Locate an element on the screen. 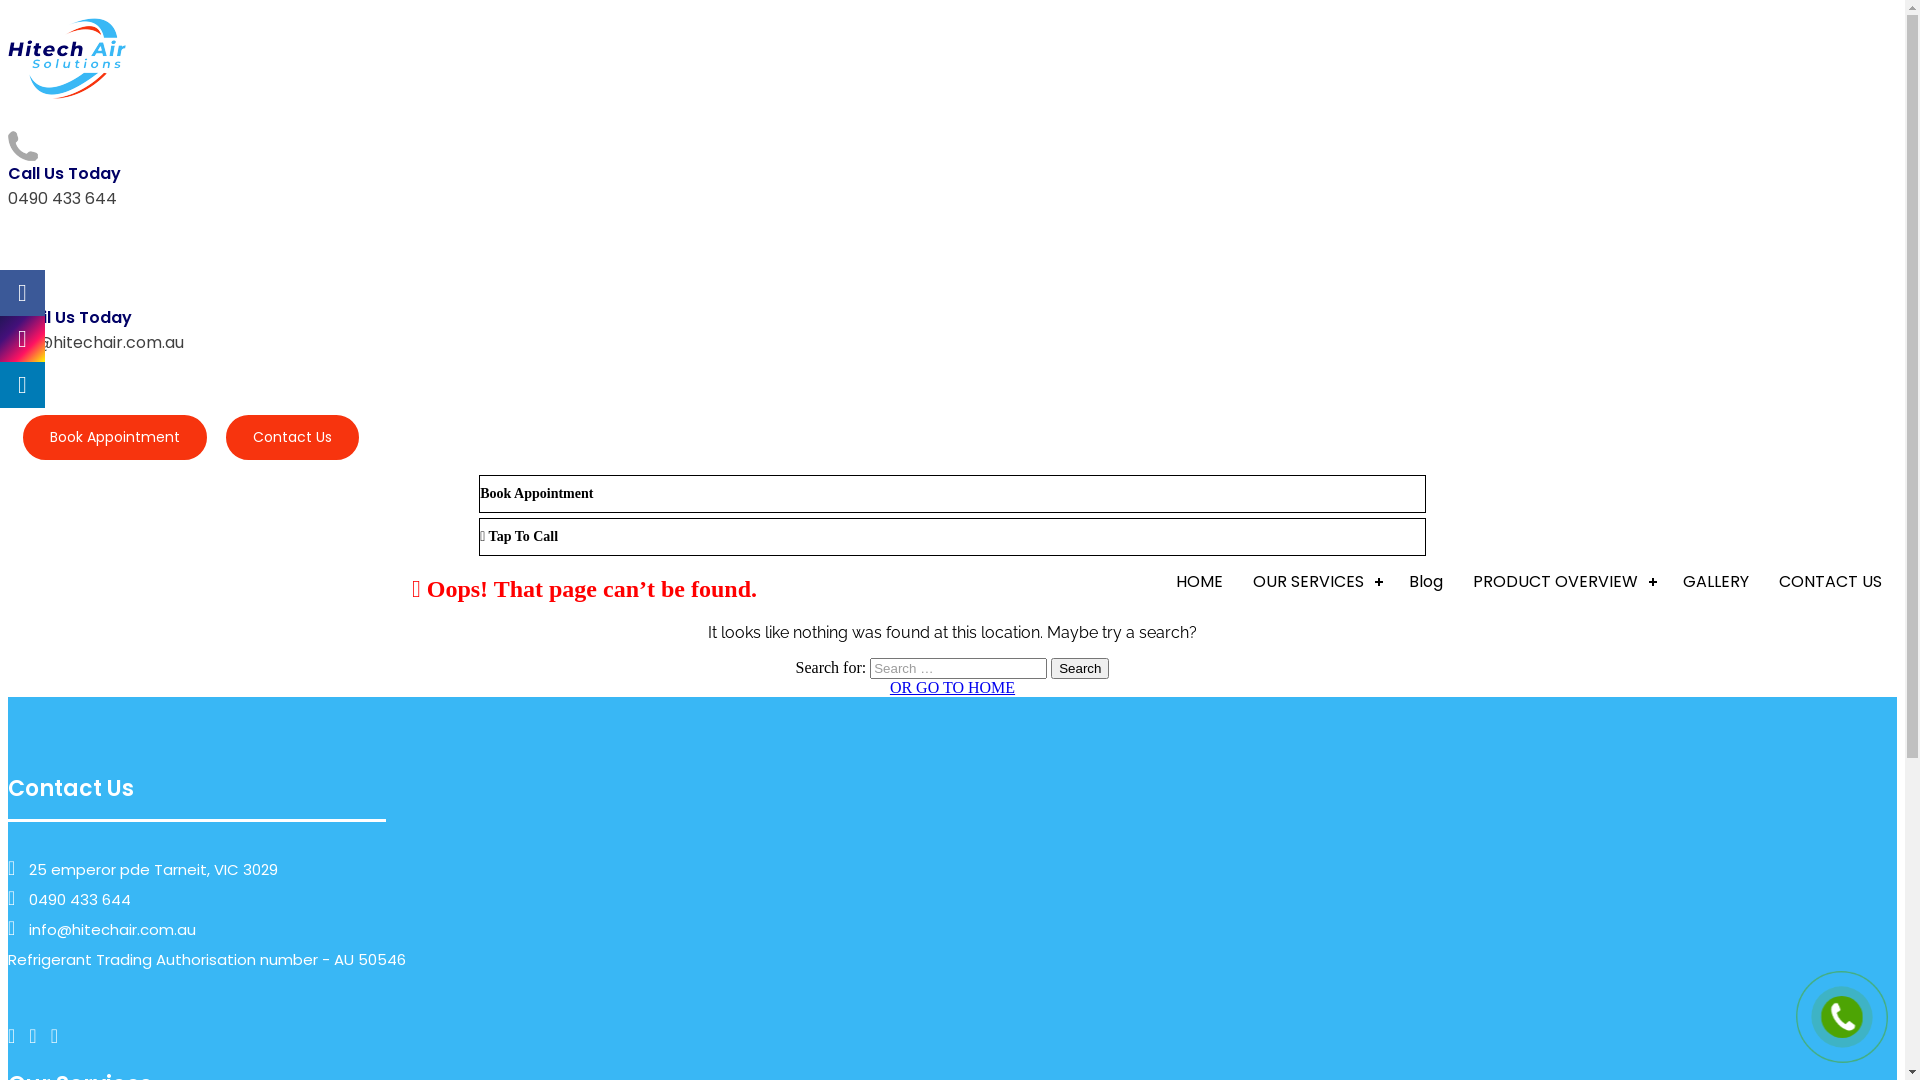  OUR SERVICES is located at coordinates (1316, 582).